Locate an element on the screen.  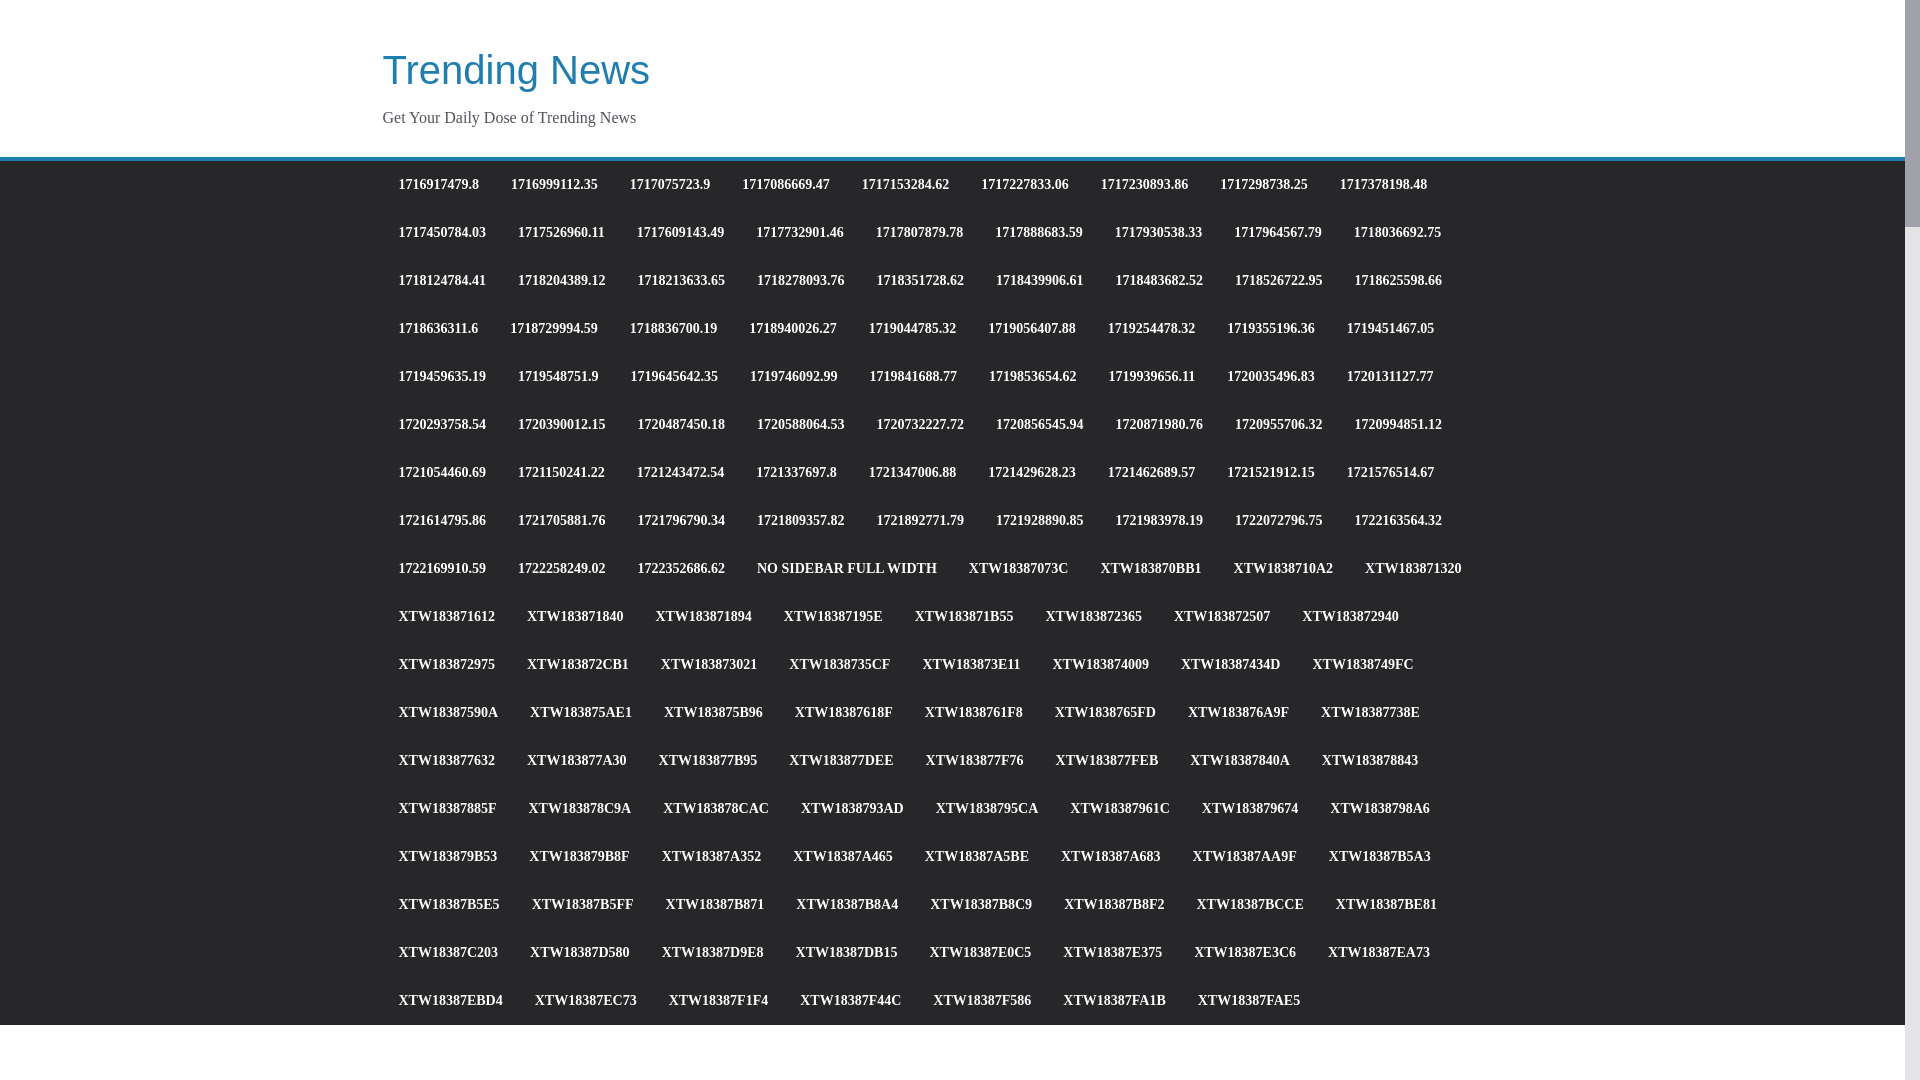
1717609143.49 is located at coordinates (681, 233).